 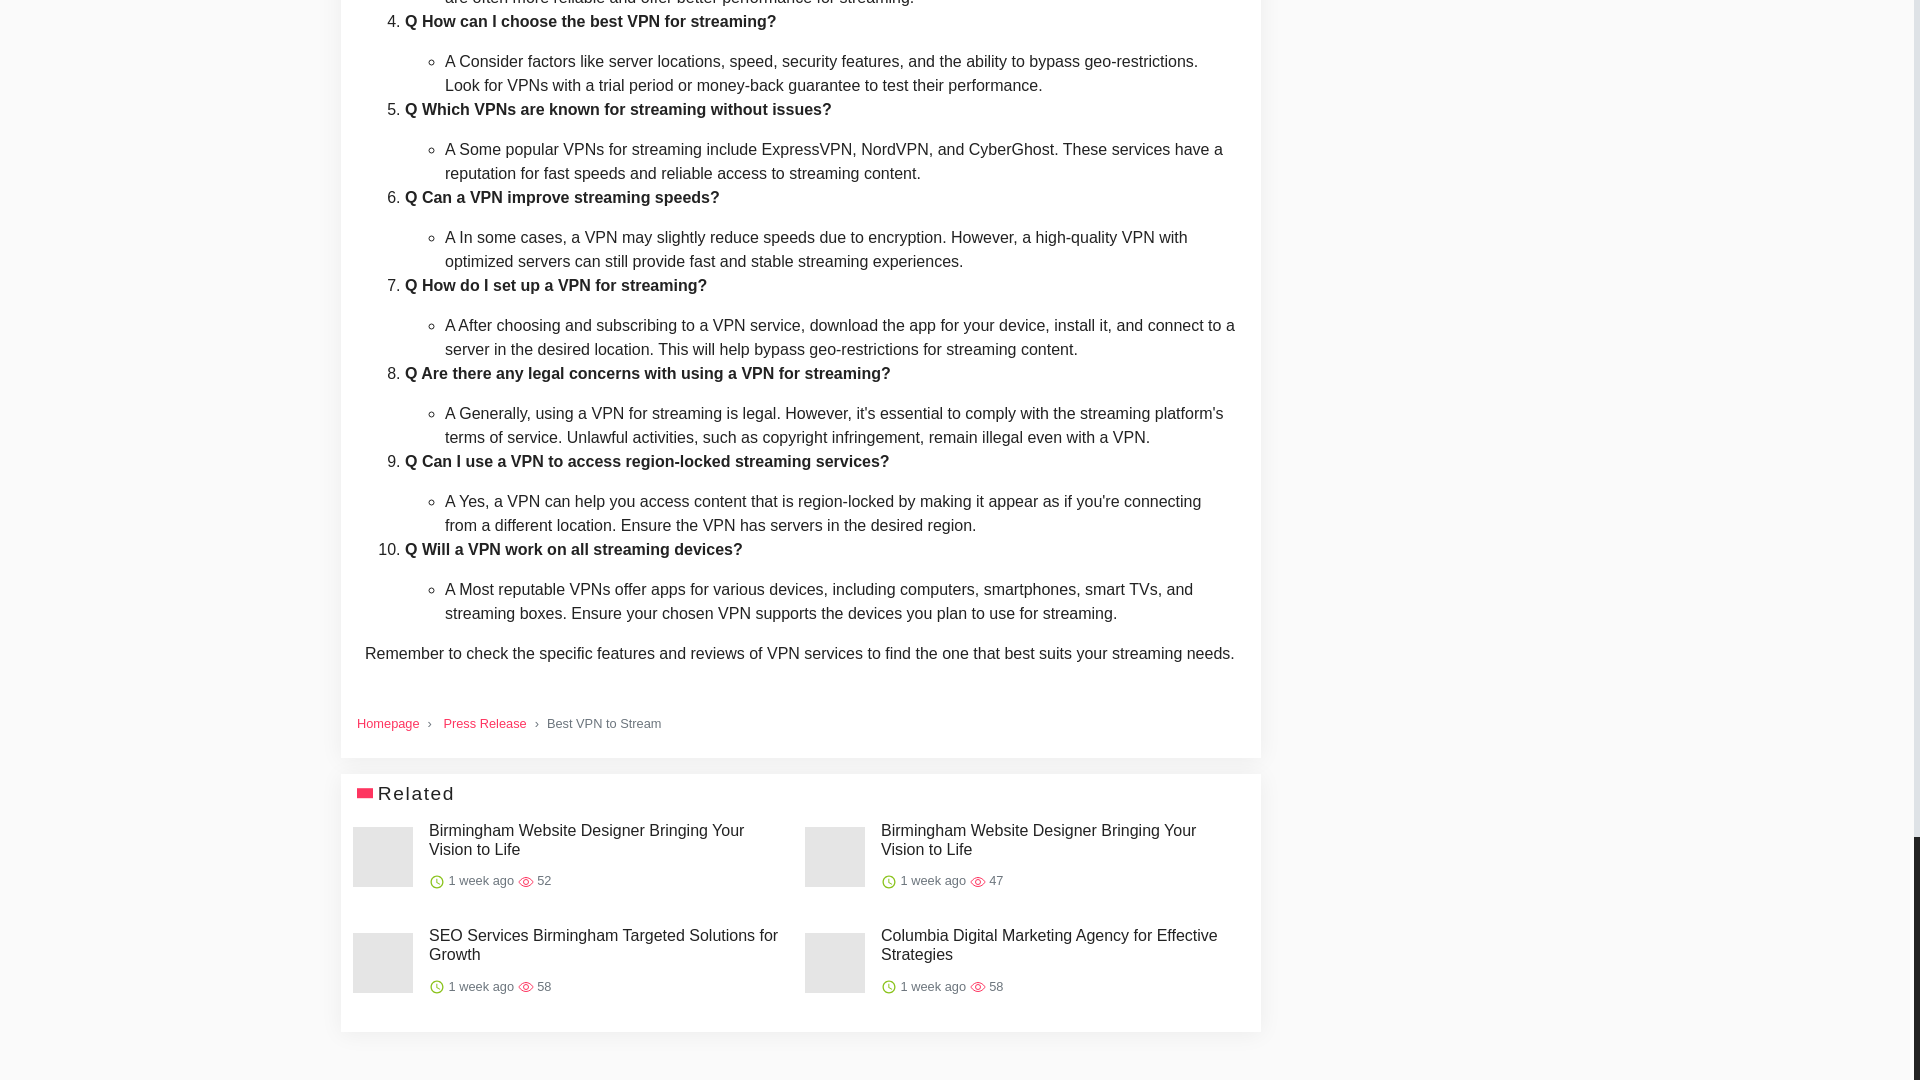 I want to click on Press Release, so click(x=484, y=724).